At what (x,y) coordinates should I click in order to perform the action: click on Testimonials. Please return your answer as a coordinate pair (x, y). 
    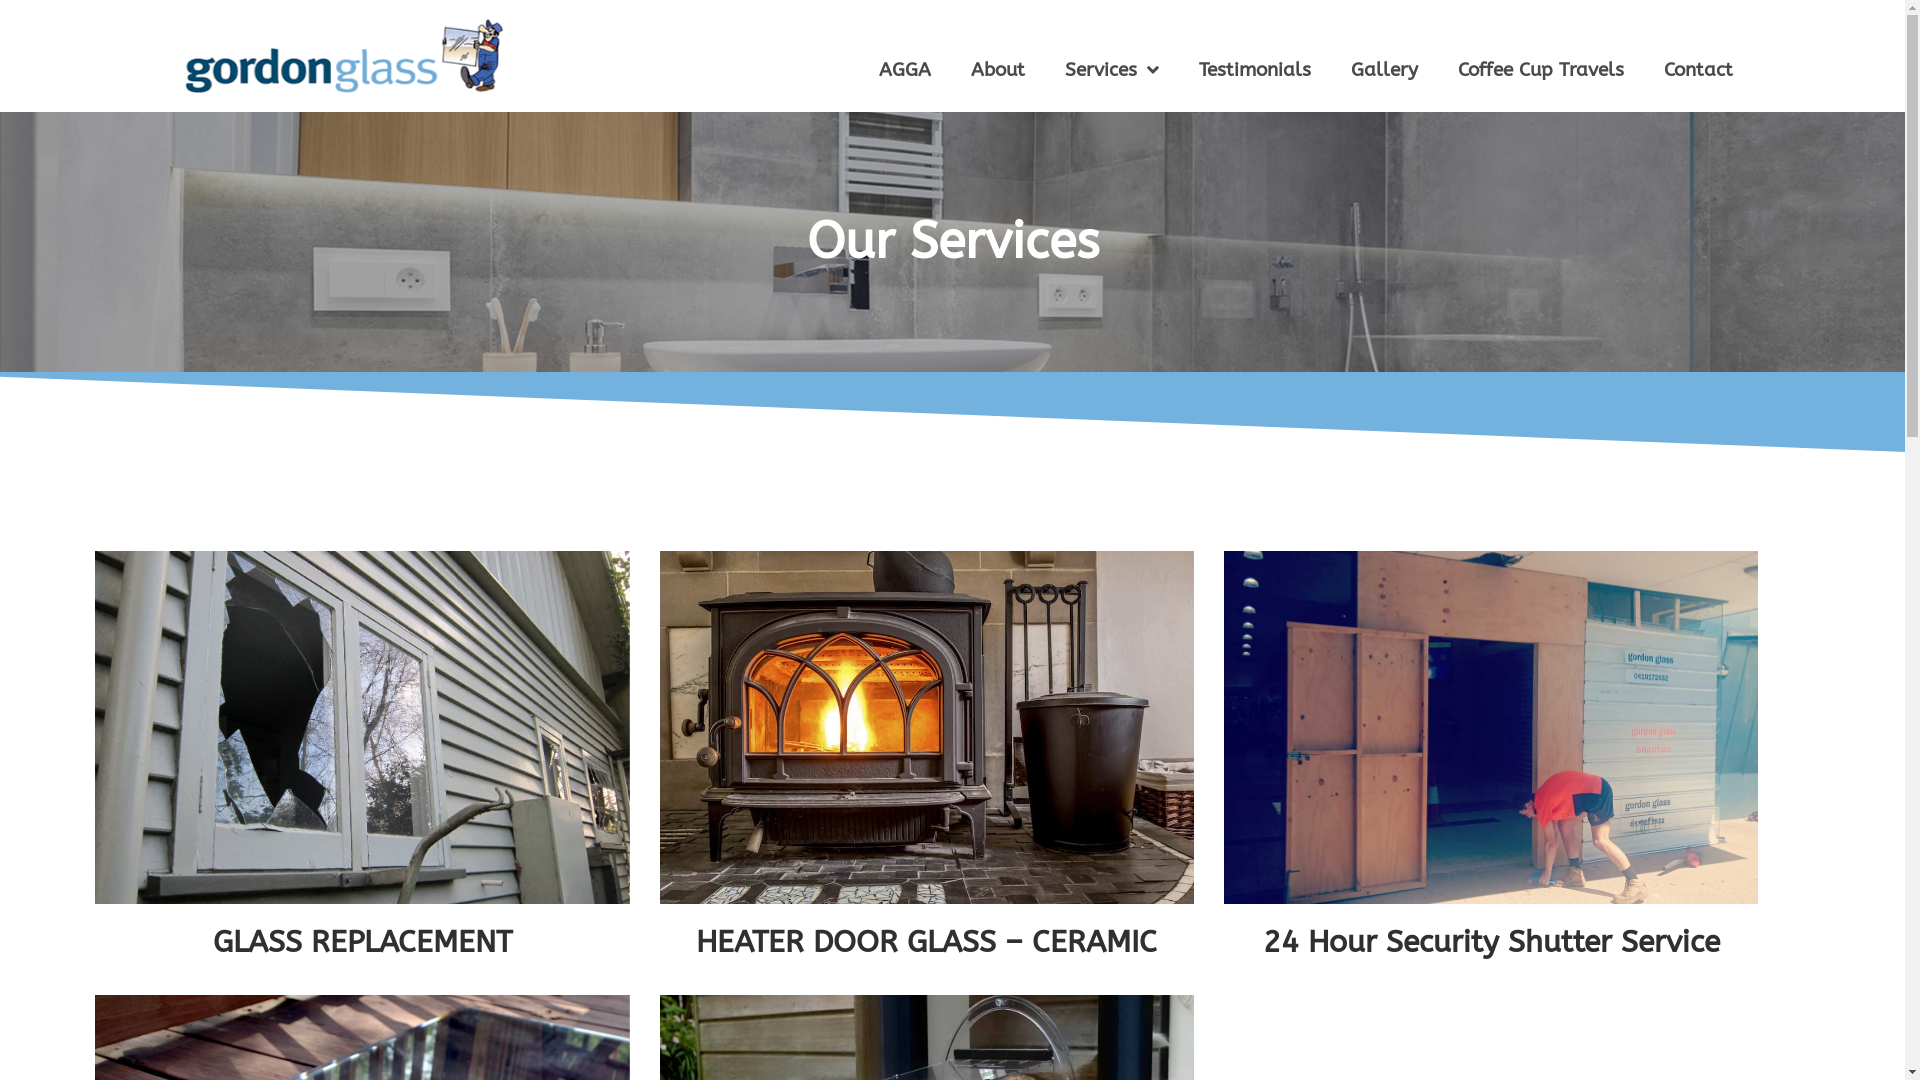
    Looking at the image, I should click on (1254, 70).